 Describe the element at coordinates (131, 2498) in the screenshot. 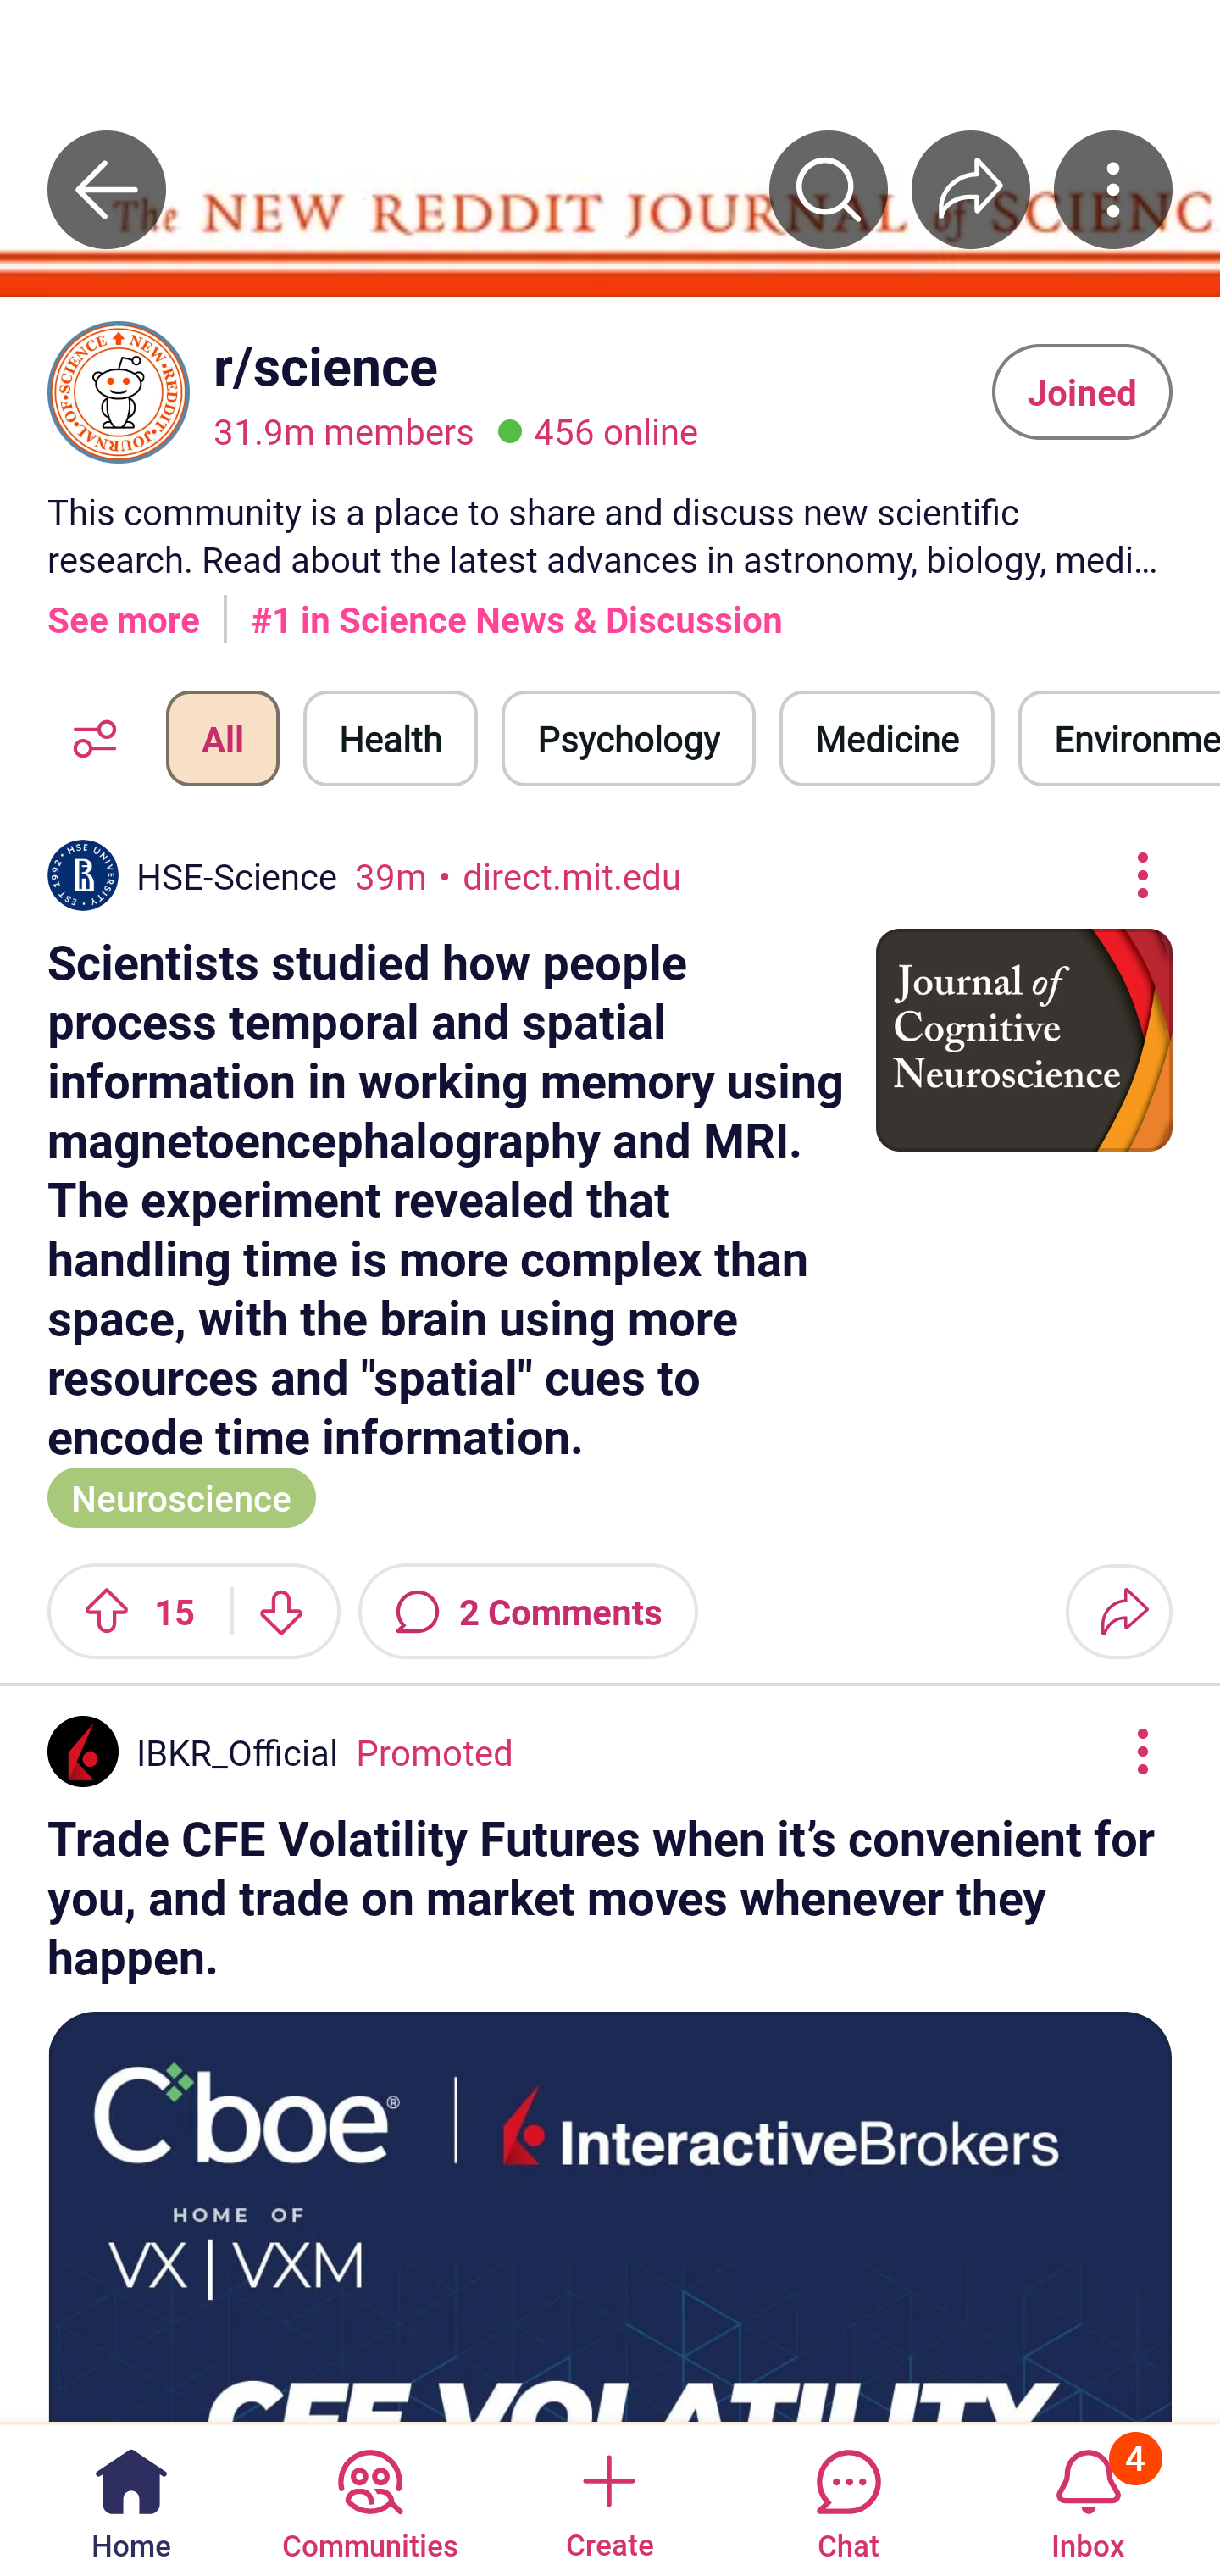

I see `Home` at that location.